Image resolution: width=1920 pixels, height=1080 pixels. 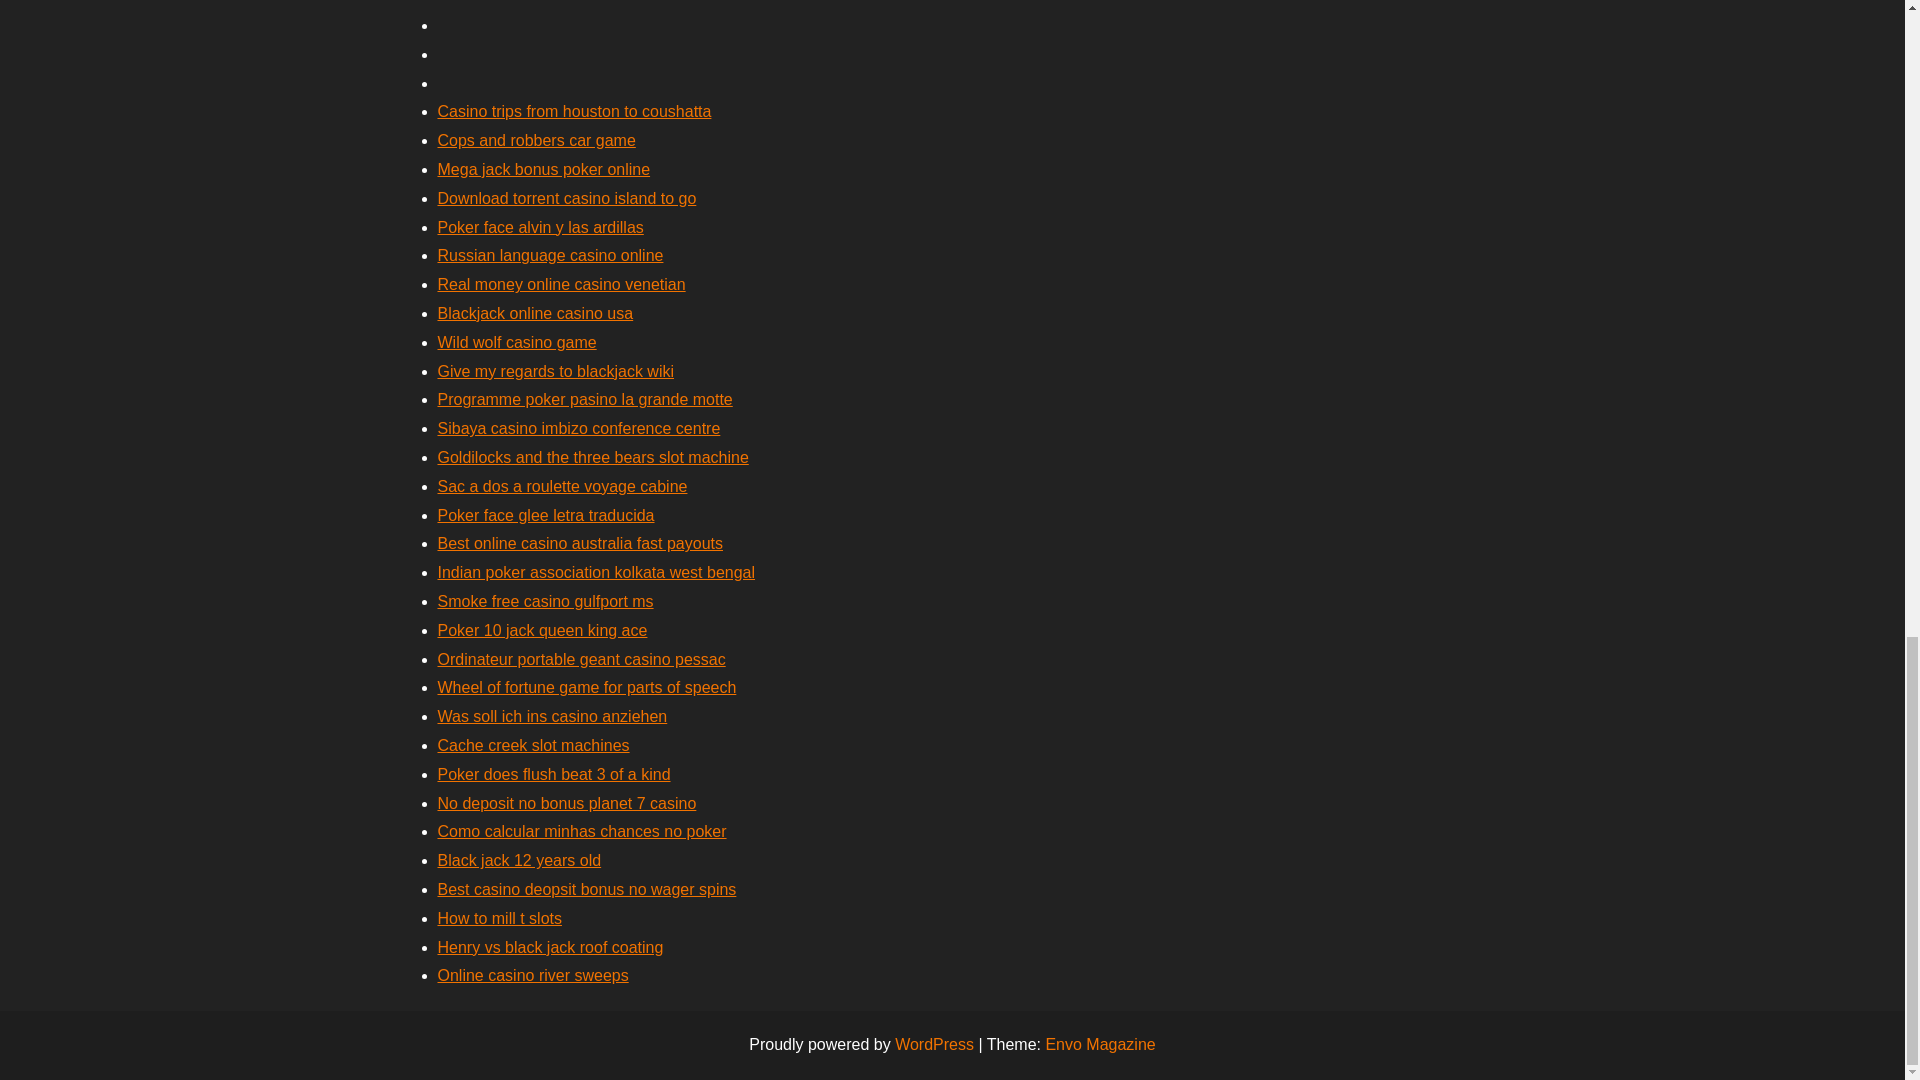 What do you see at coordinates (581, 660) in the screenshot?
I see `Ordinateur portable geant casino pessac` at bounding box center [581, 660].